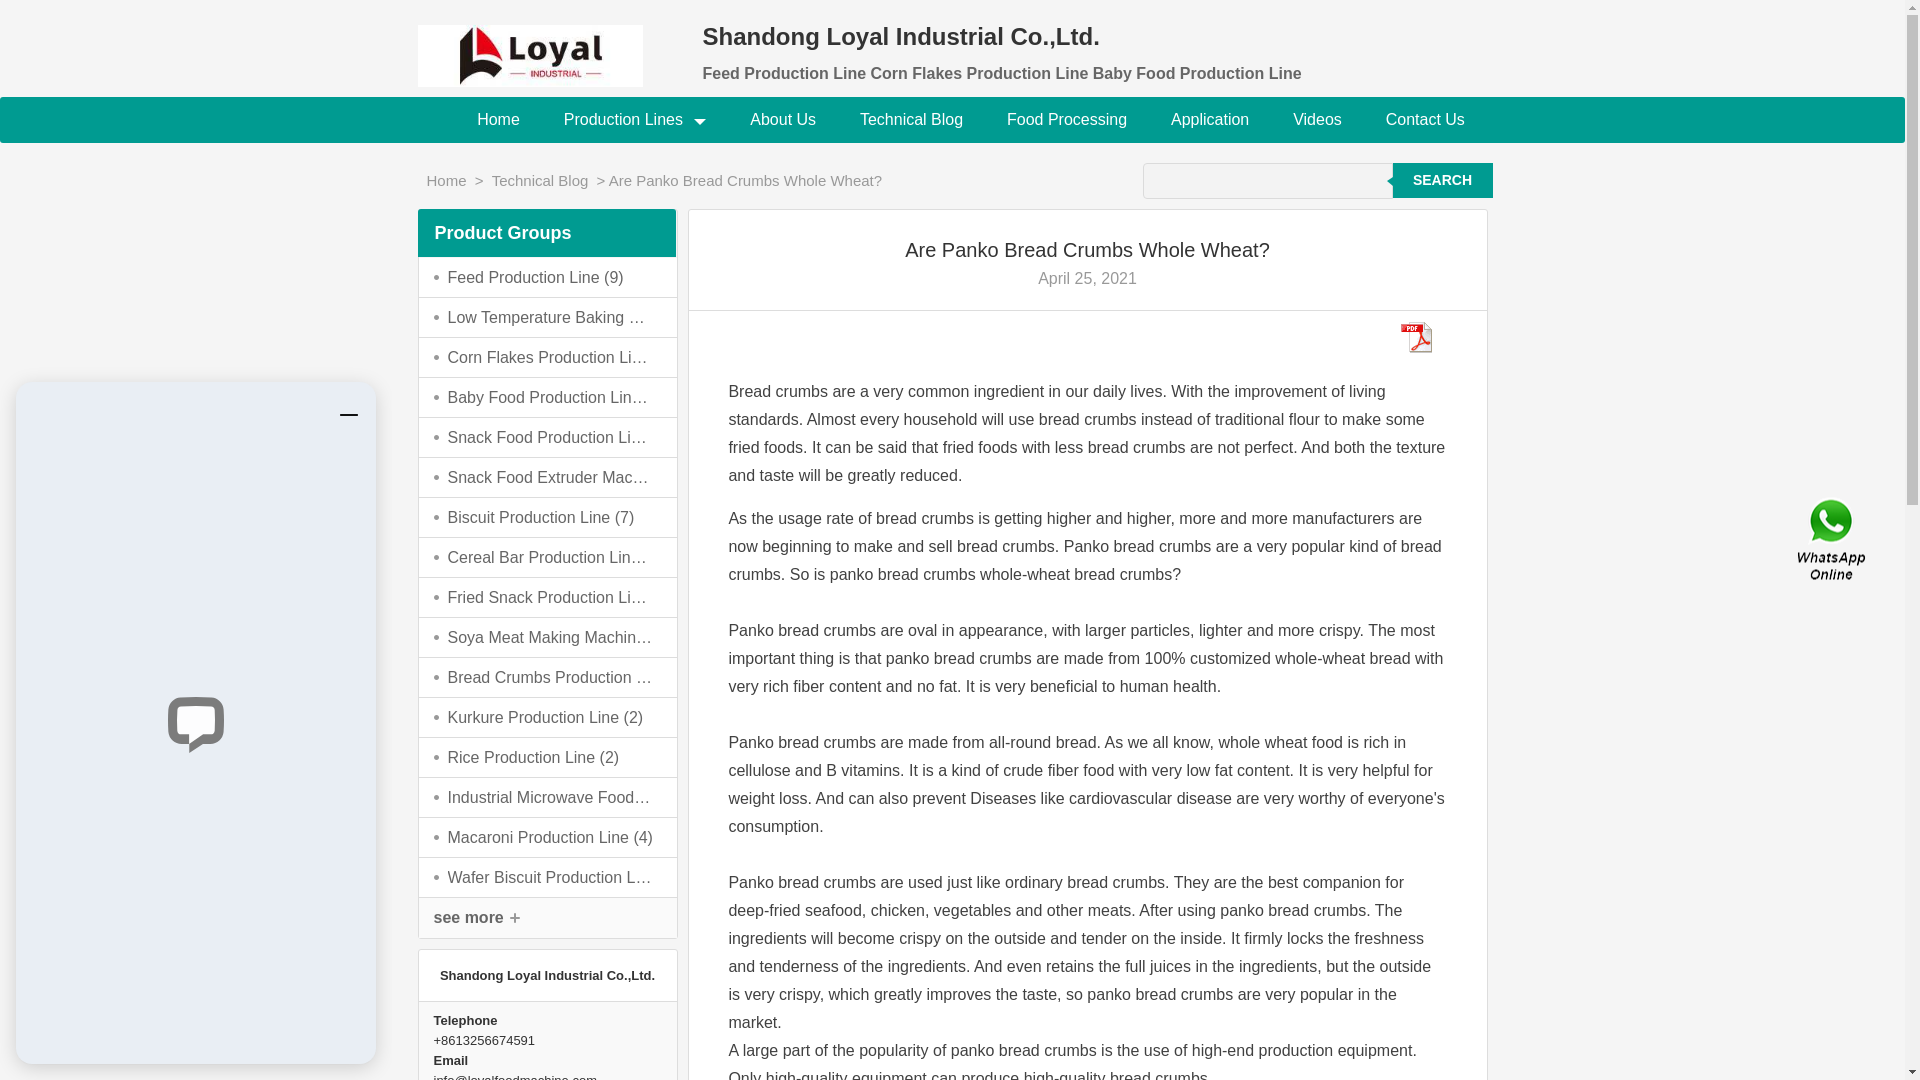  What do you see at coordinates (1424, 120) in the screenshot?
I see `Contact Us` at bounding box center [1424, 120].